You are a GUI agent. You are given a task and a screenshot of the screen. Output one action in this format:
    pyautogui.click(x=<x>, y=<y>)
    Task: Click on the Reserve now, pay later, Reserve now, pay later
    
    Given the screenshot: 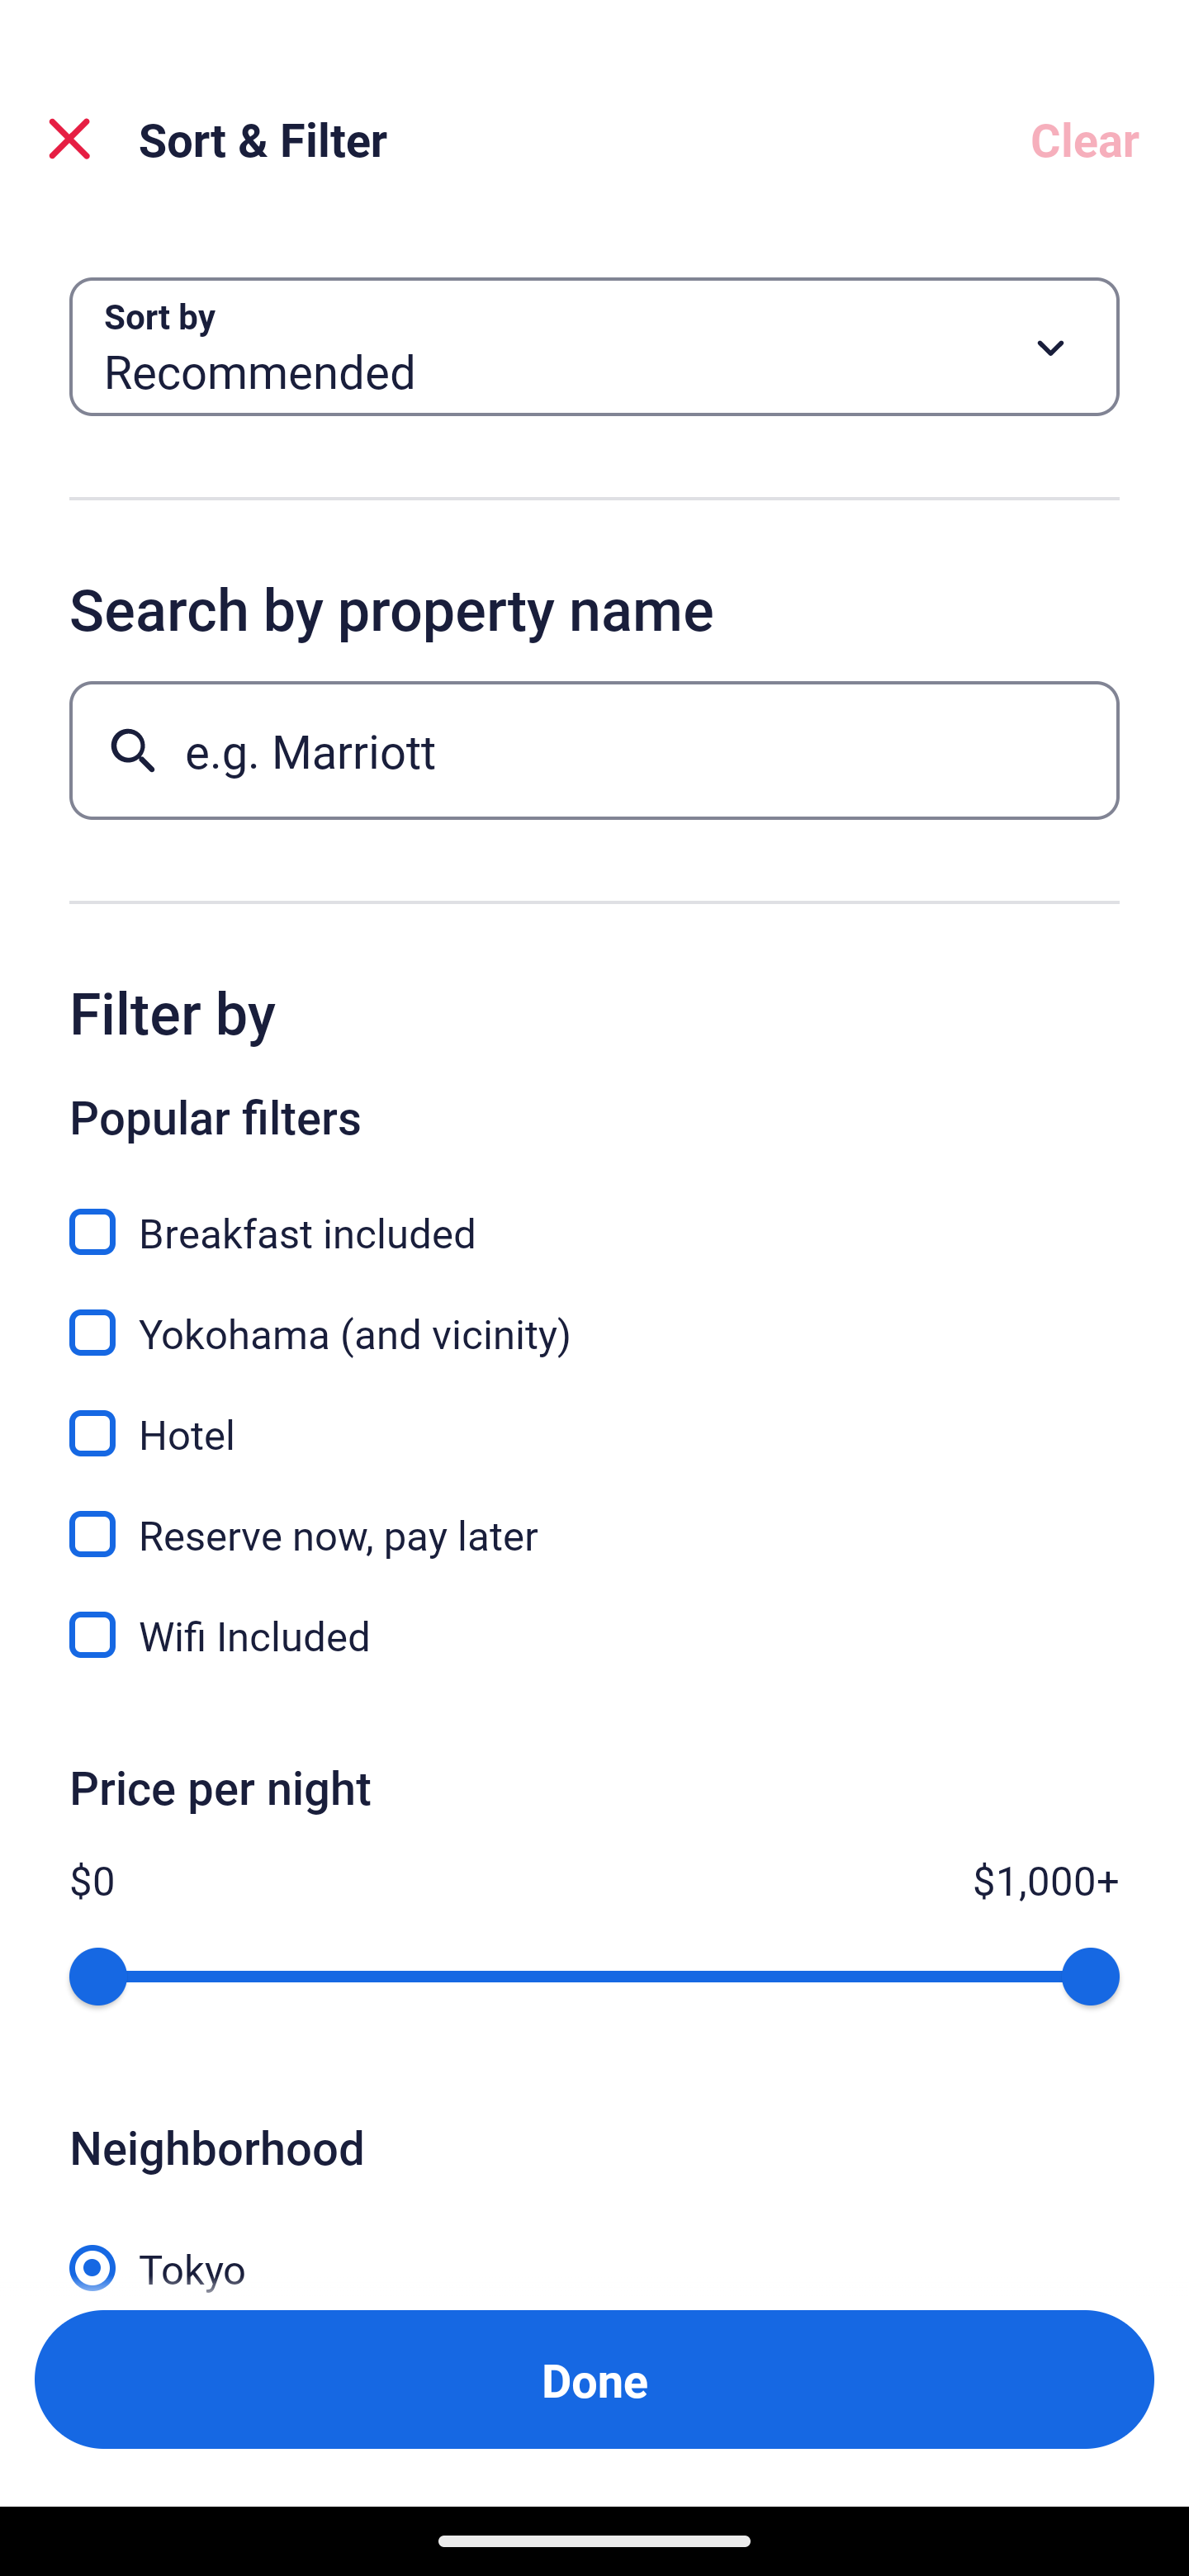 What is the action you would take?
    pyautogui.click(x=594, y=1516)
    